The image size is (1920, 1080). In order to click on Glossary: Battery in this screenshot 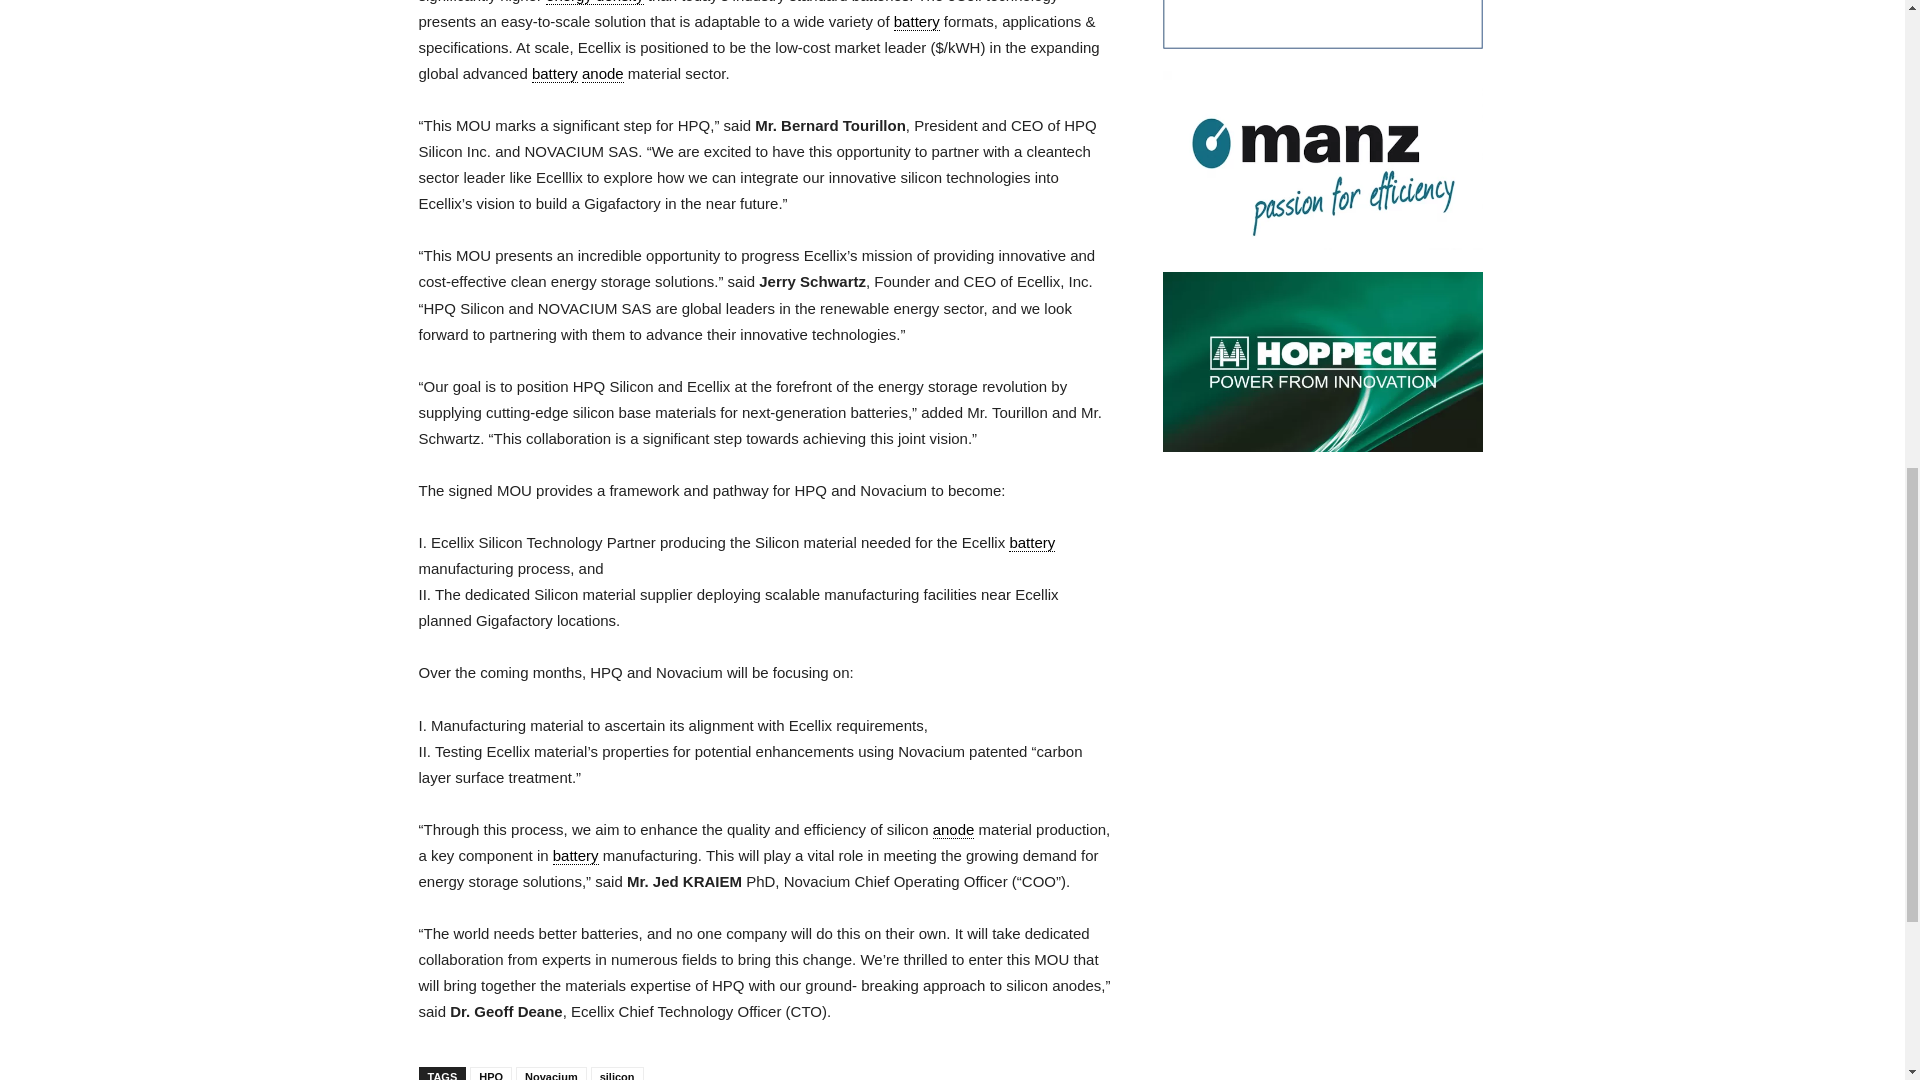, I will do `click(917, 22)`.